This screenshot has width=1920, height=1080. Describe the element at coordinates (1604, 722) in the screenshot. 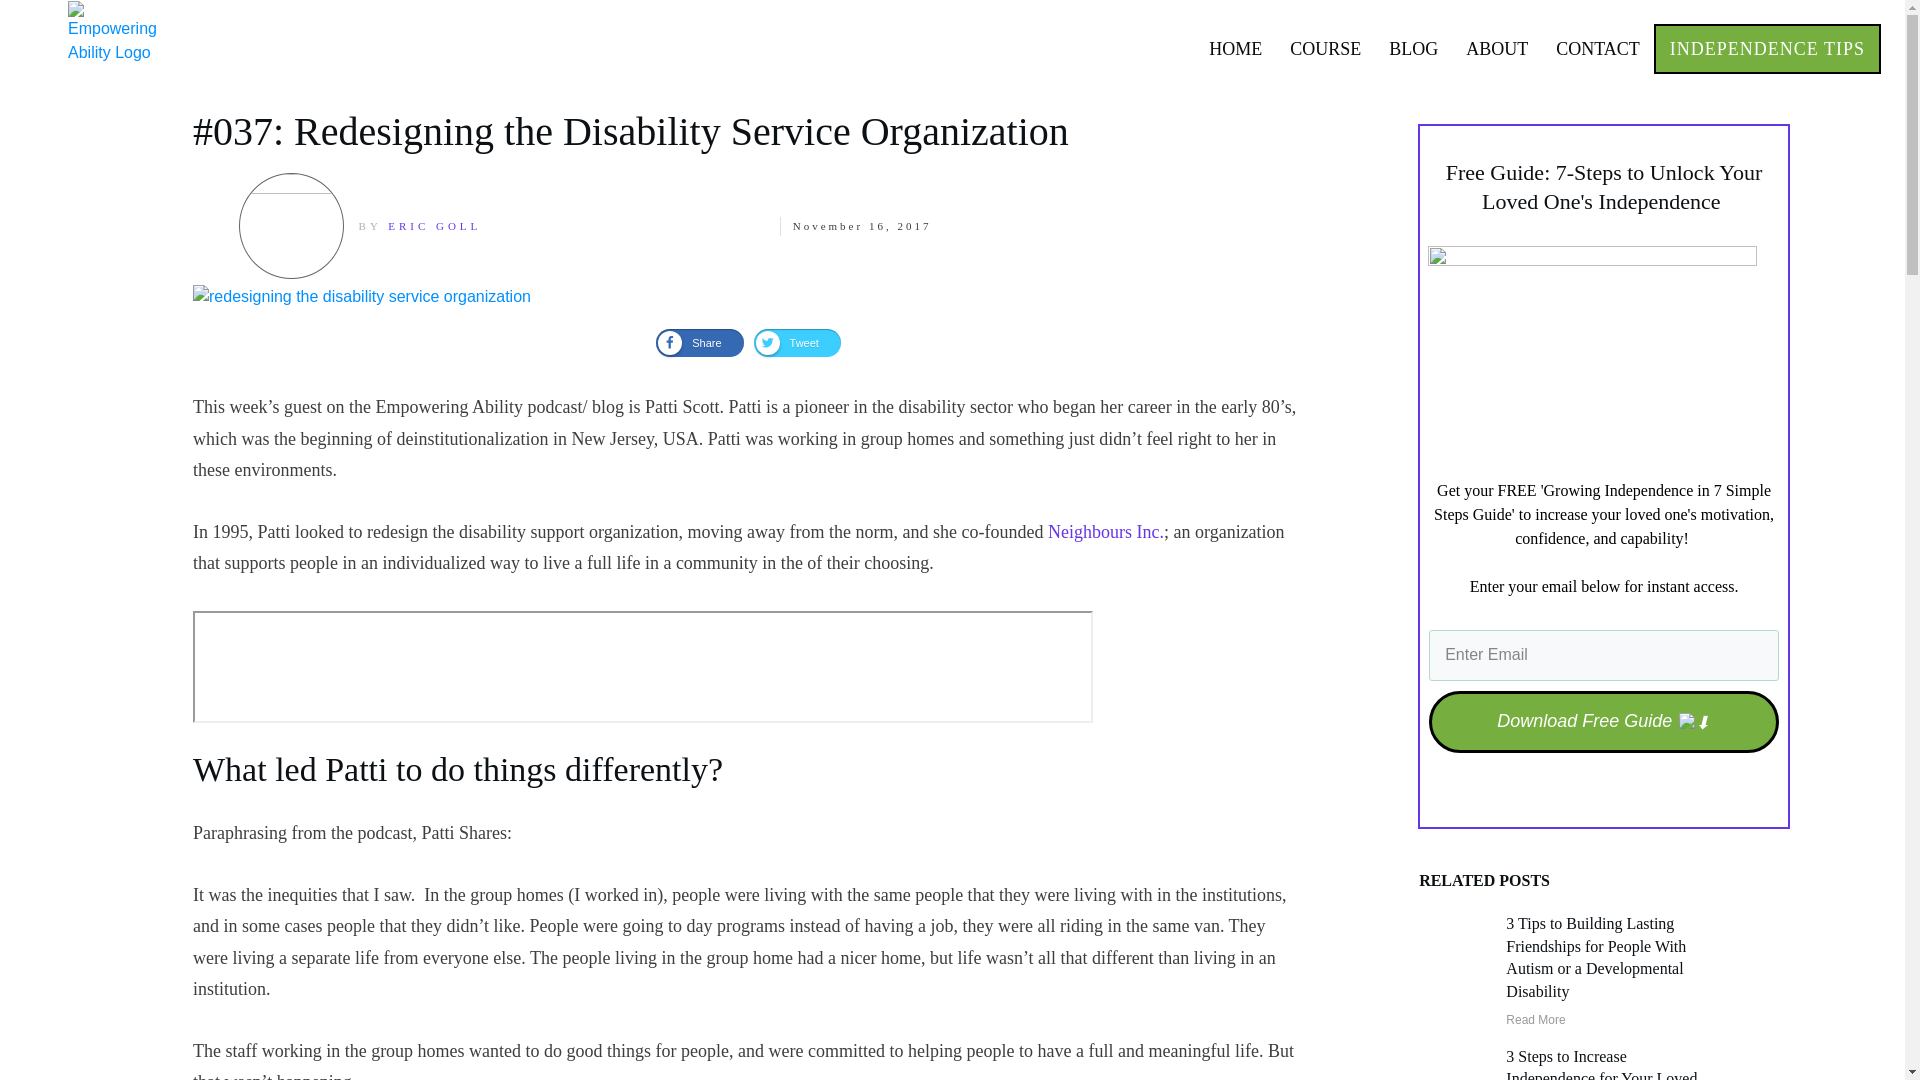

I see `Download Free Guide` at that location.